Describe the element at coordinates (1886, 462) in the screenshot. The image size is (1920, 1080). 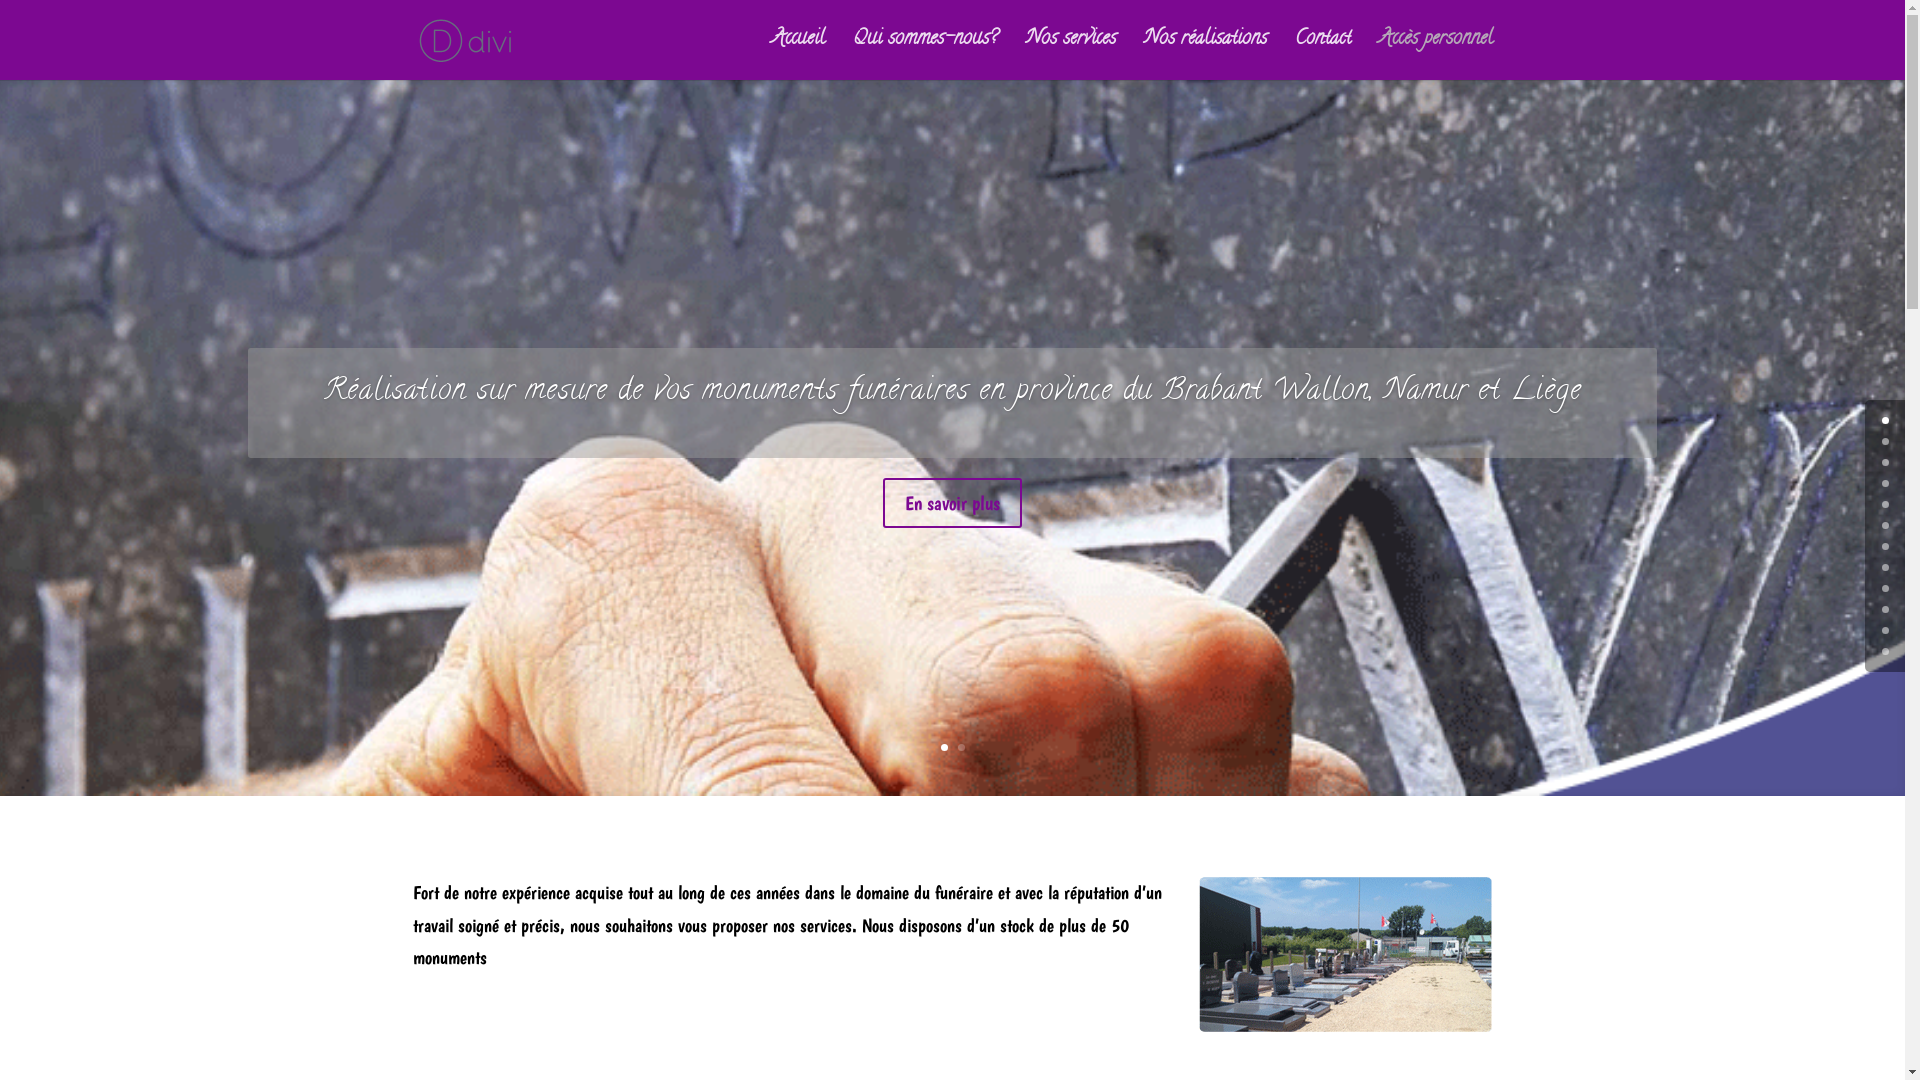
I see `2` at that location.